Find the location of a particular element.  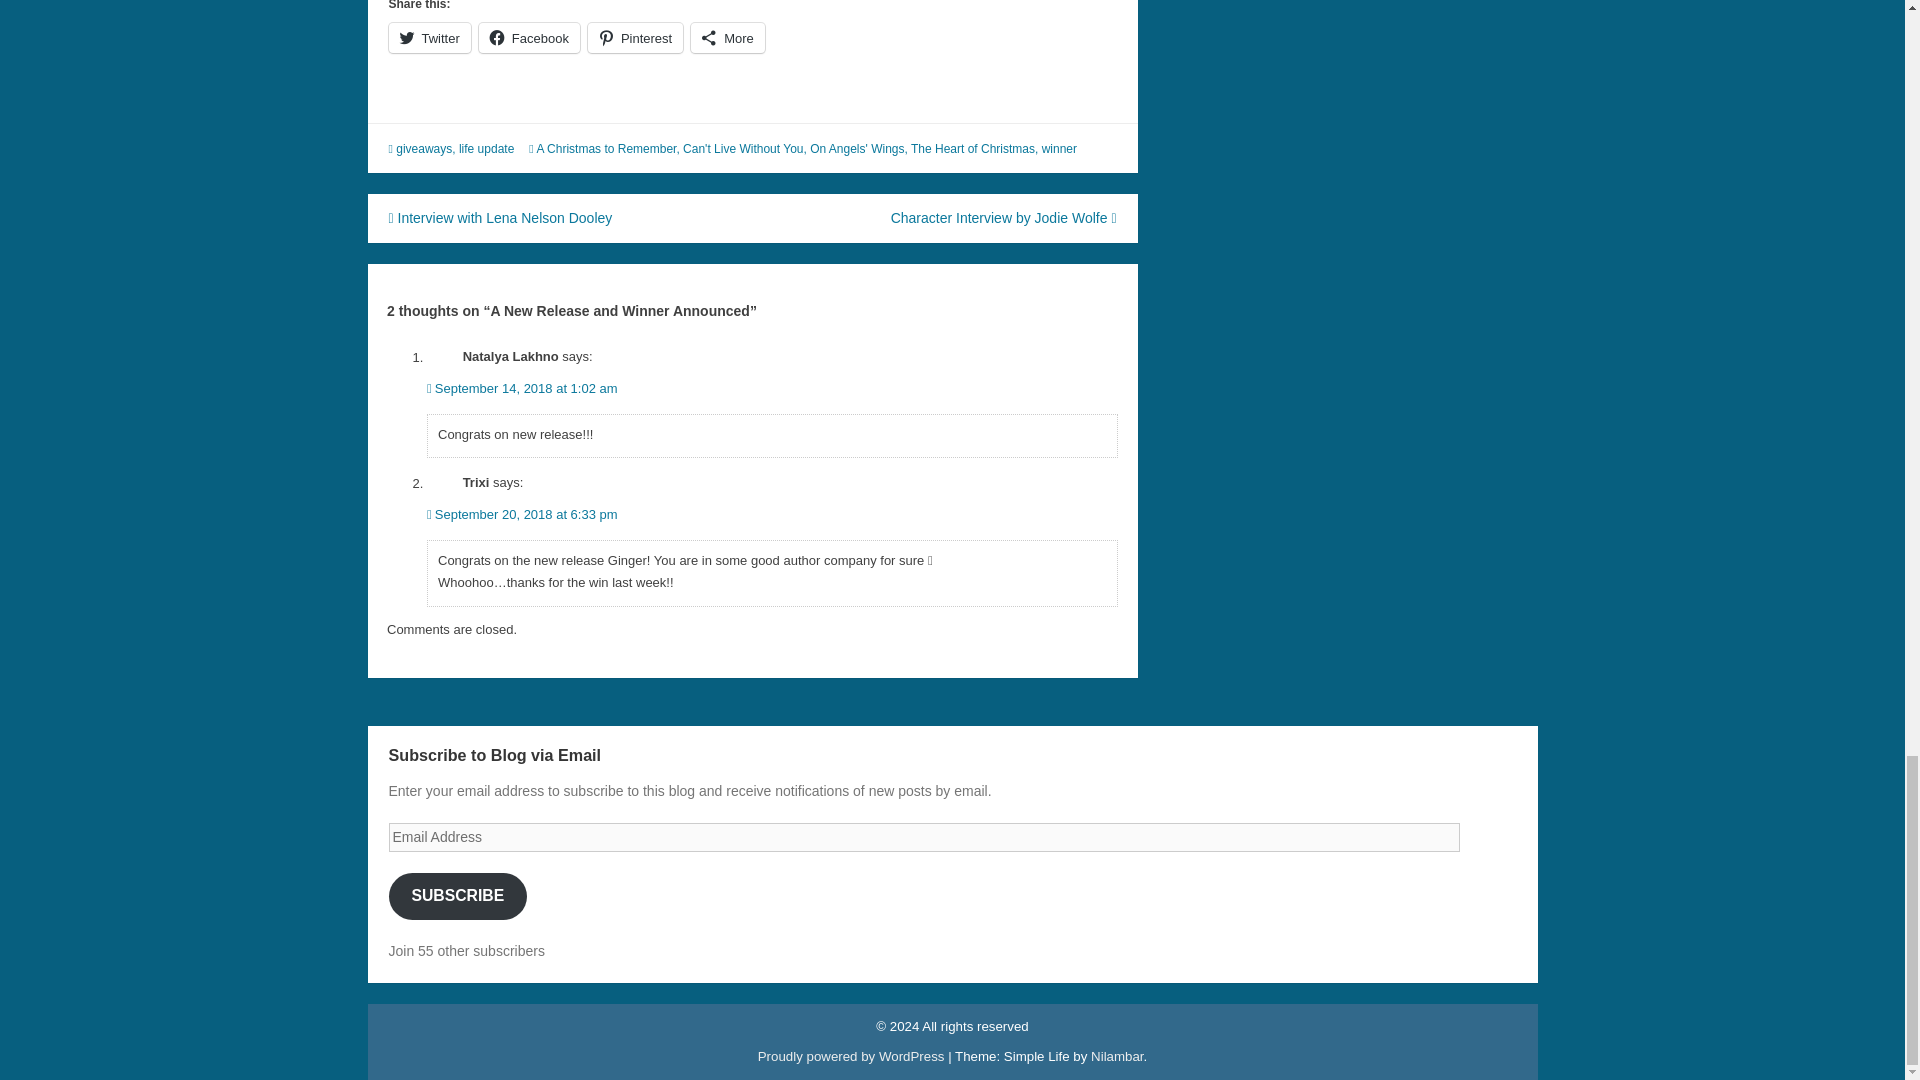

Click to share on Facebook is located at coordinates (528, 37).